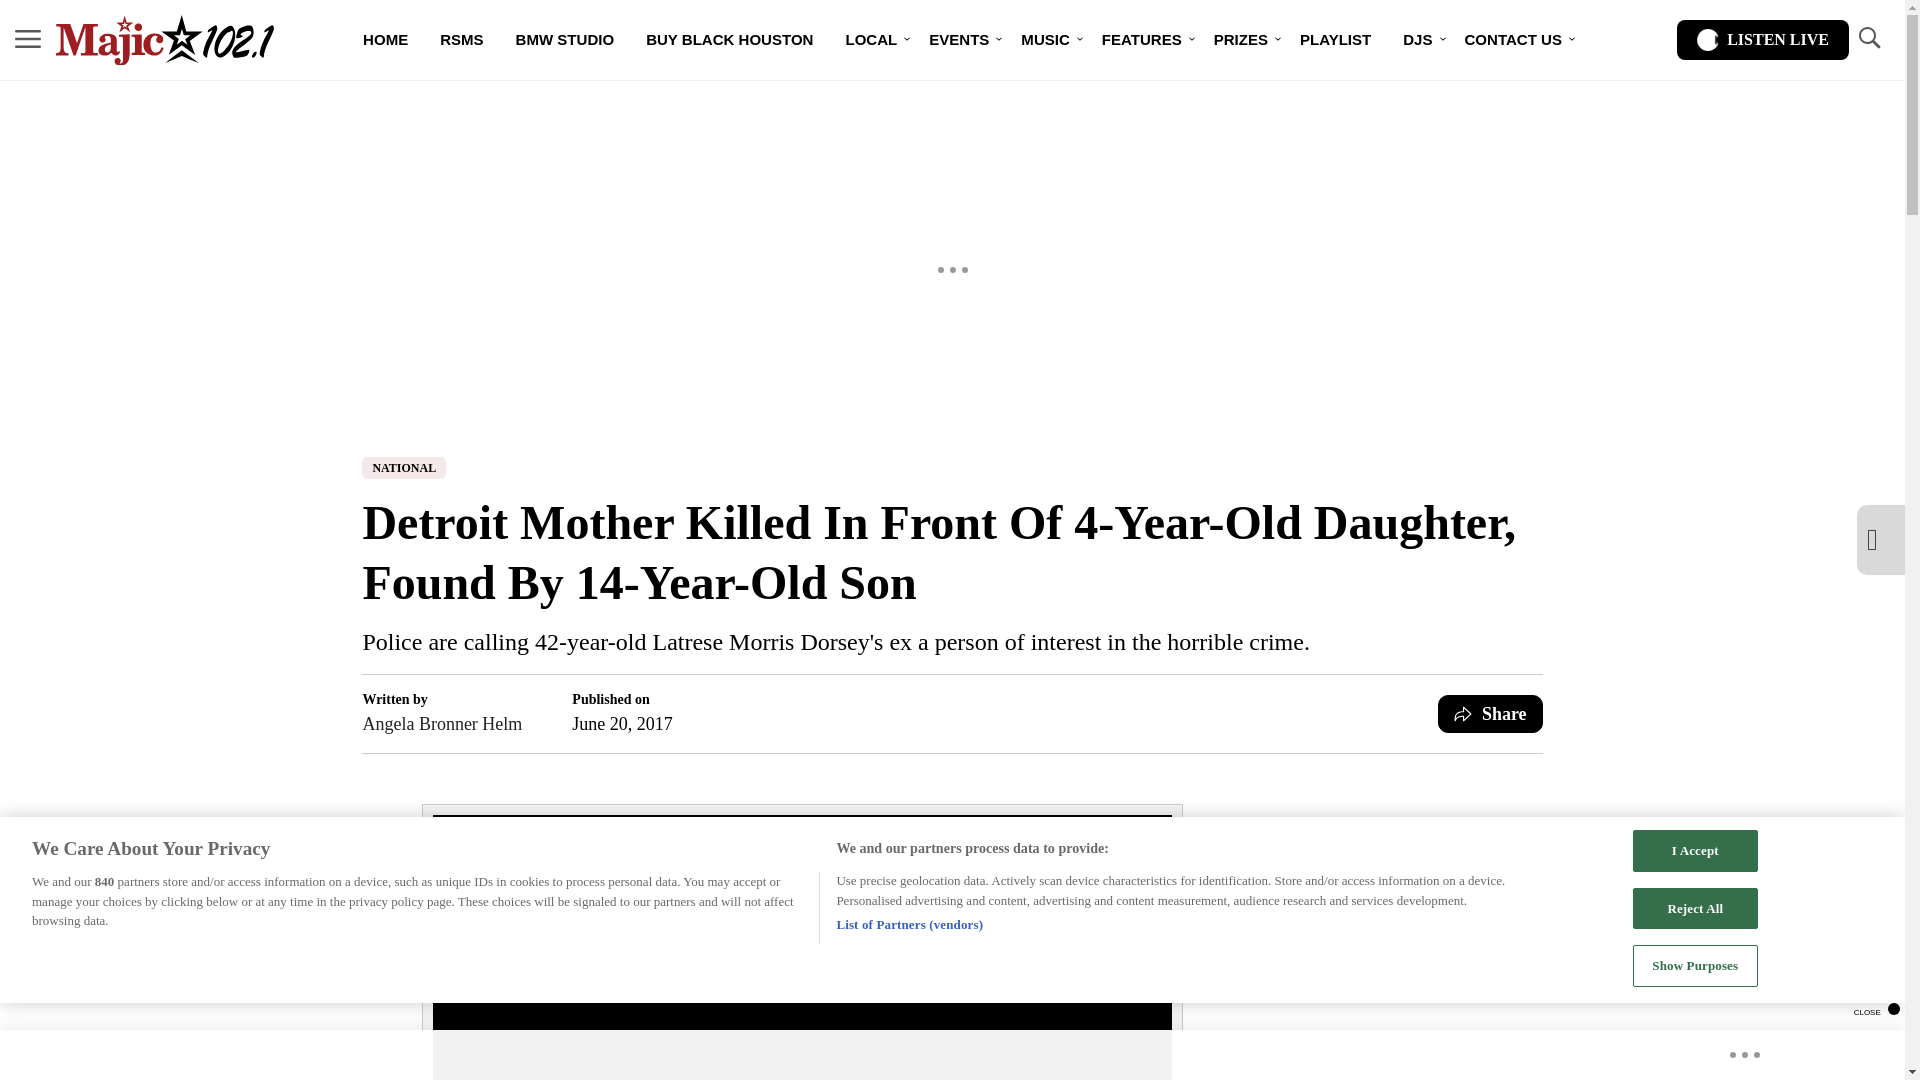 The image size is (1920, 1080). What do you see at coordinates (1514, 40) in the screenshot?
I see `CONTACT US` at bounding box center [1514, 40].